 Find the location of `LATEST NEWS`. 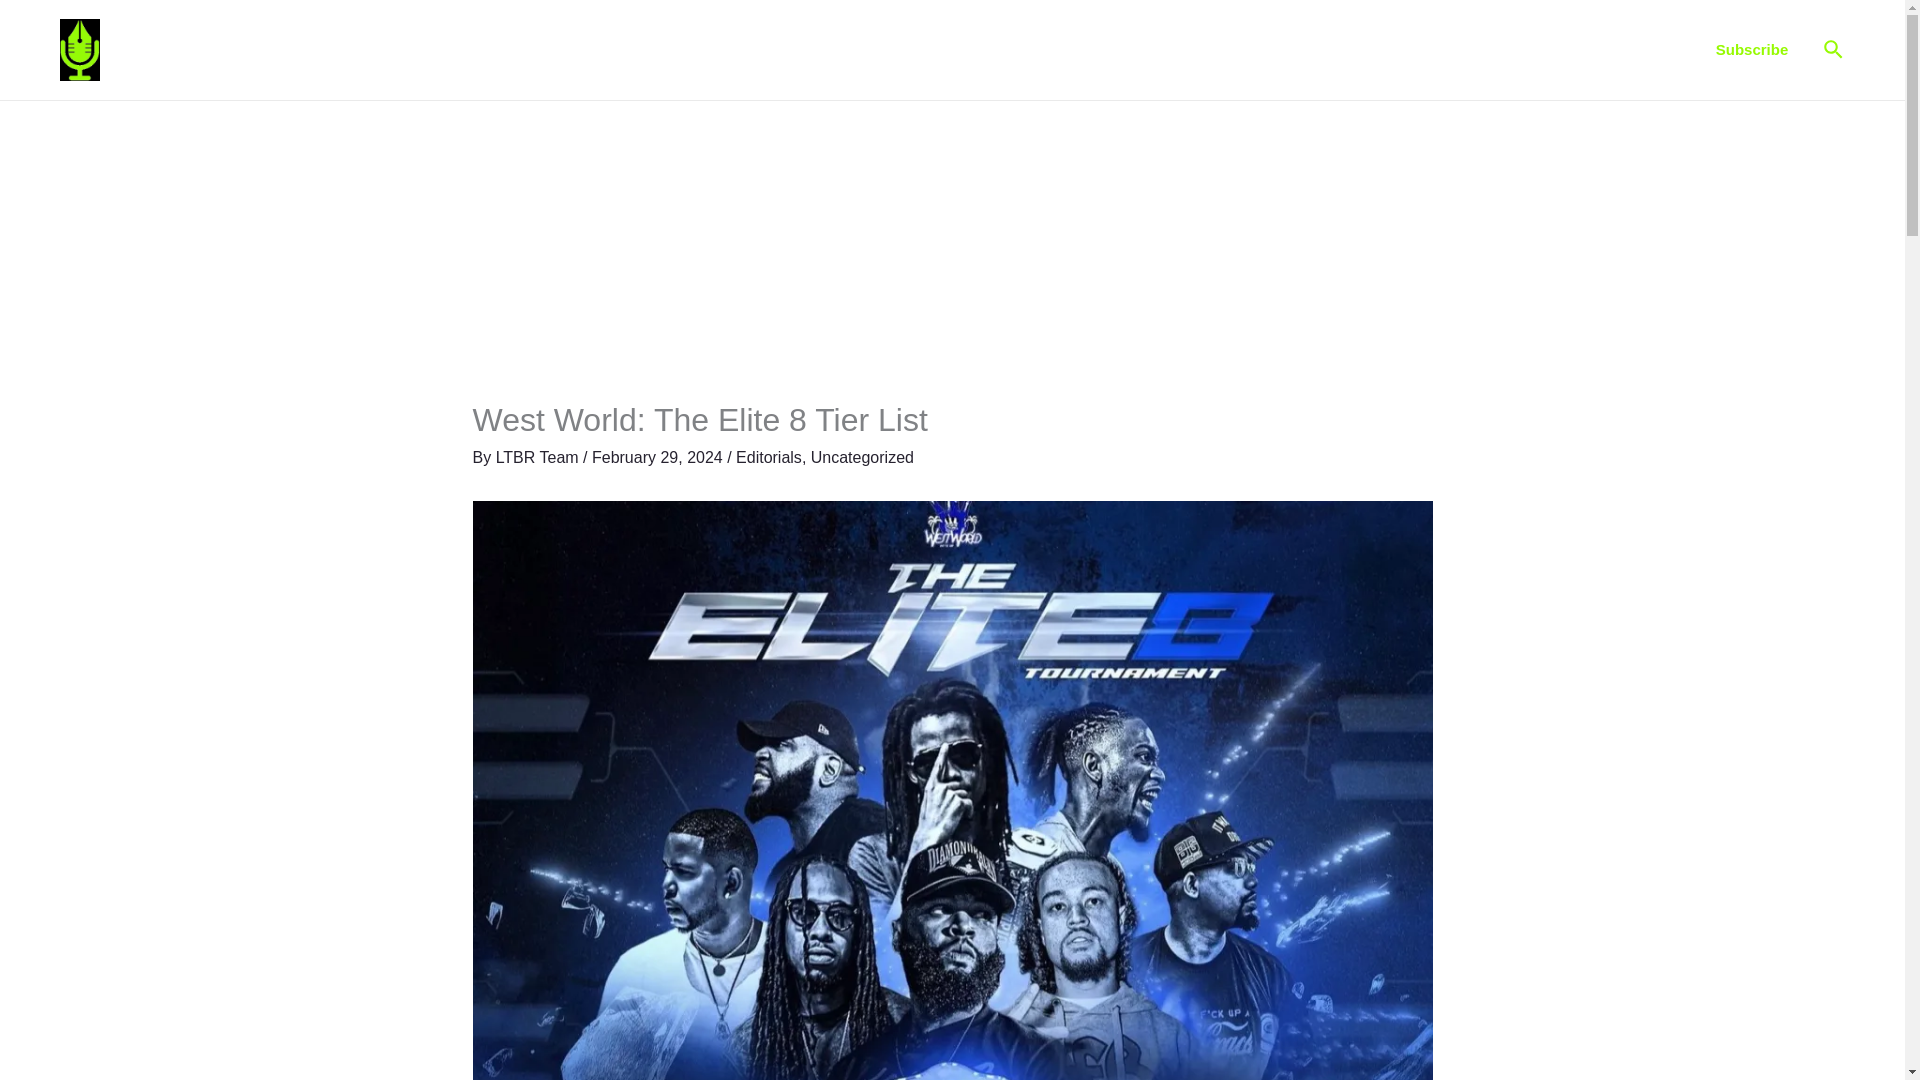

LATEST NEWS is located at coordinates (1045, 50).